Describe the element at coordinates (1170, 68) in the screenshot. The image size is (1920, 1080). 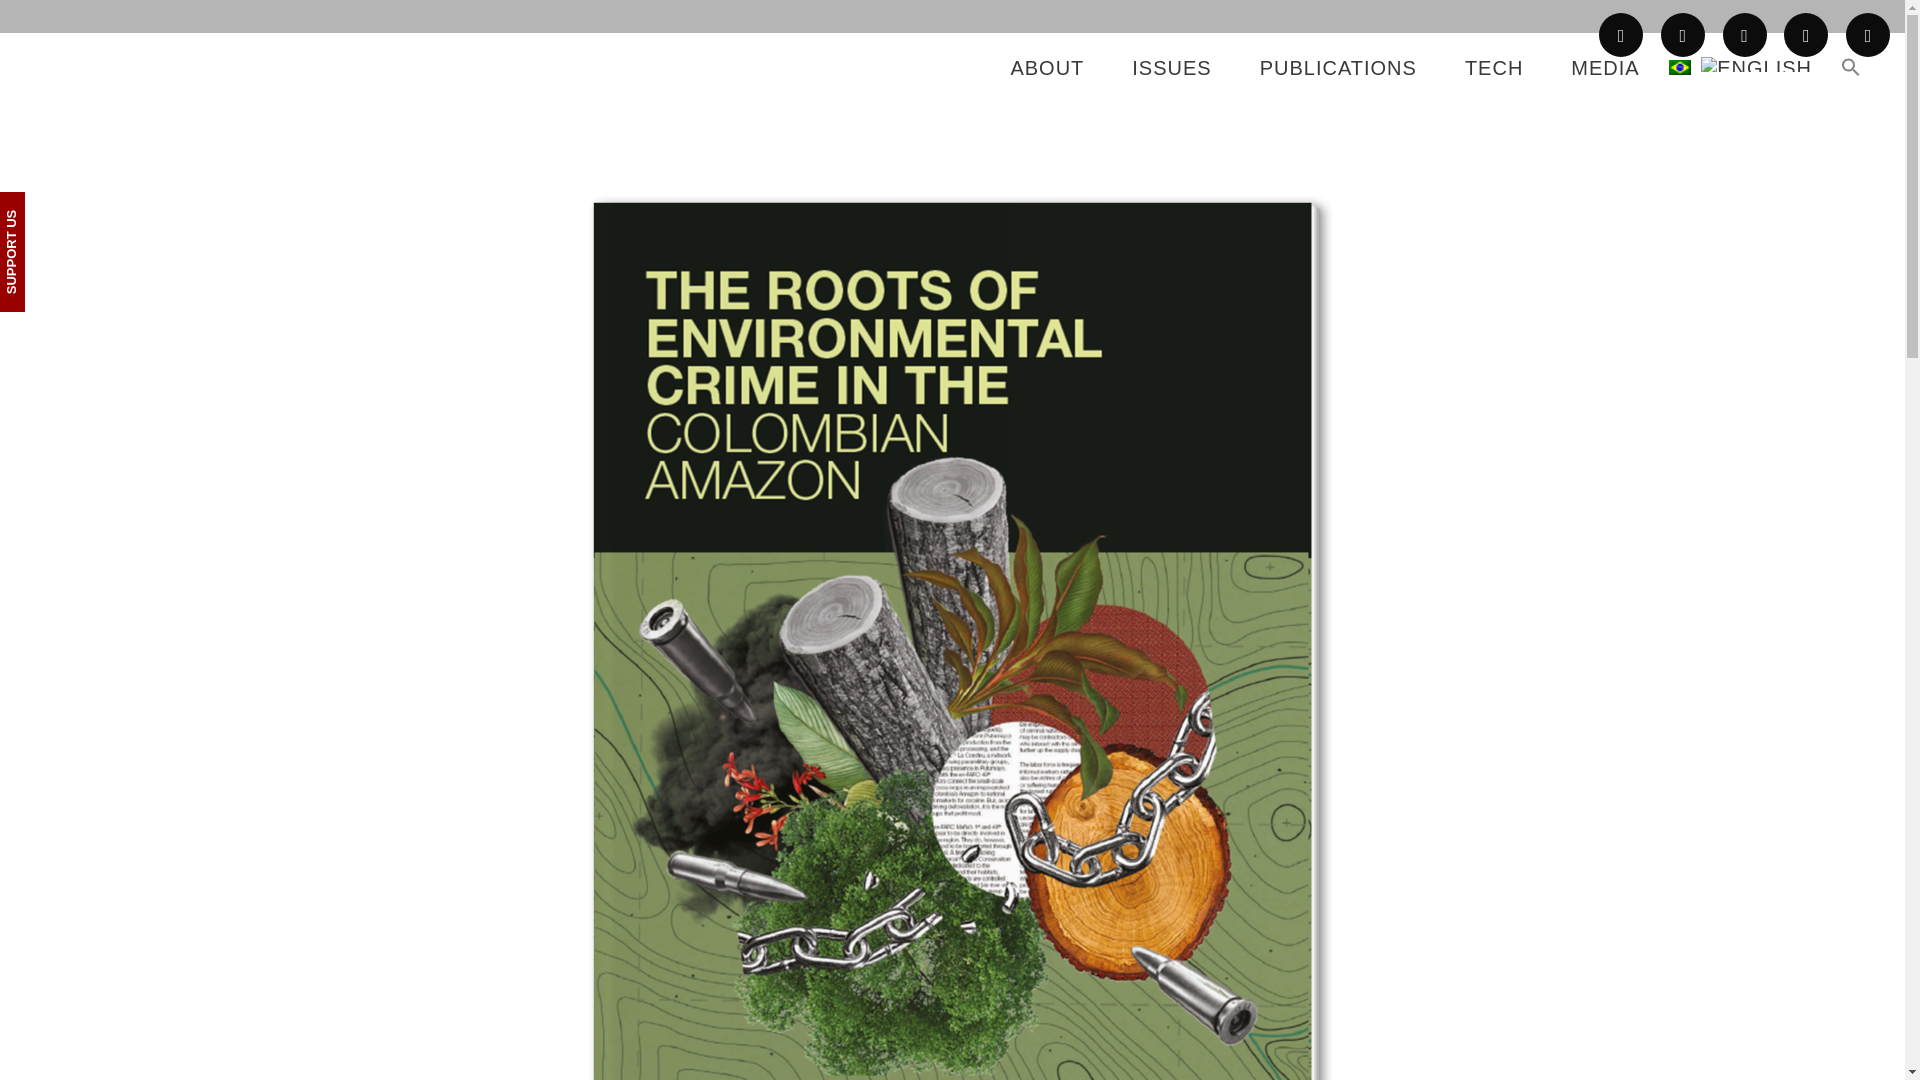
I see `ISSUES` at that location.